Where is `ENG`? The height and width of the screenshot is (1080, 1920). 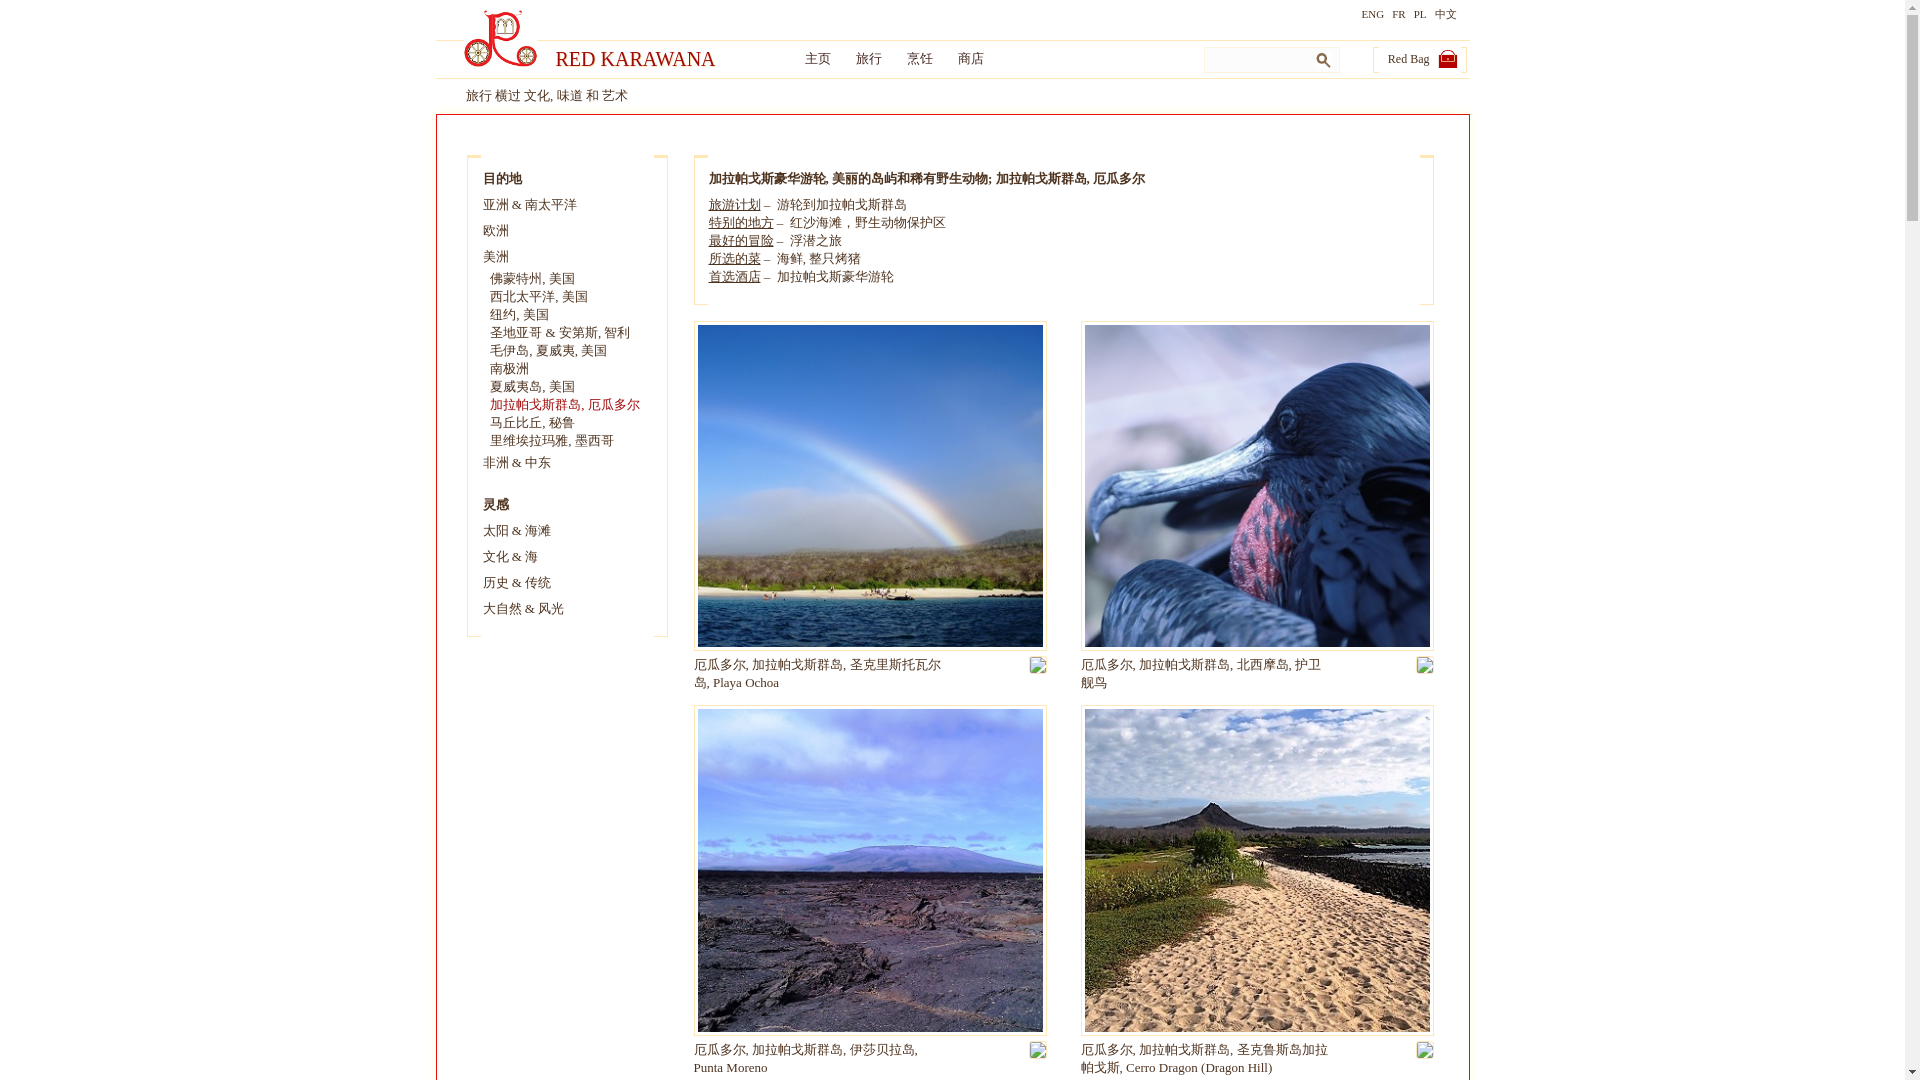
ENG is located at coordinates (1368, 14).